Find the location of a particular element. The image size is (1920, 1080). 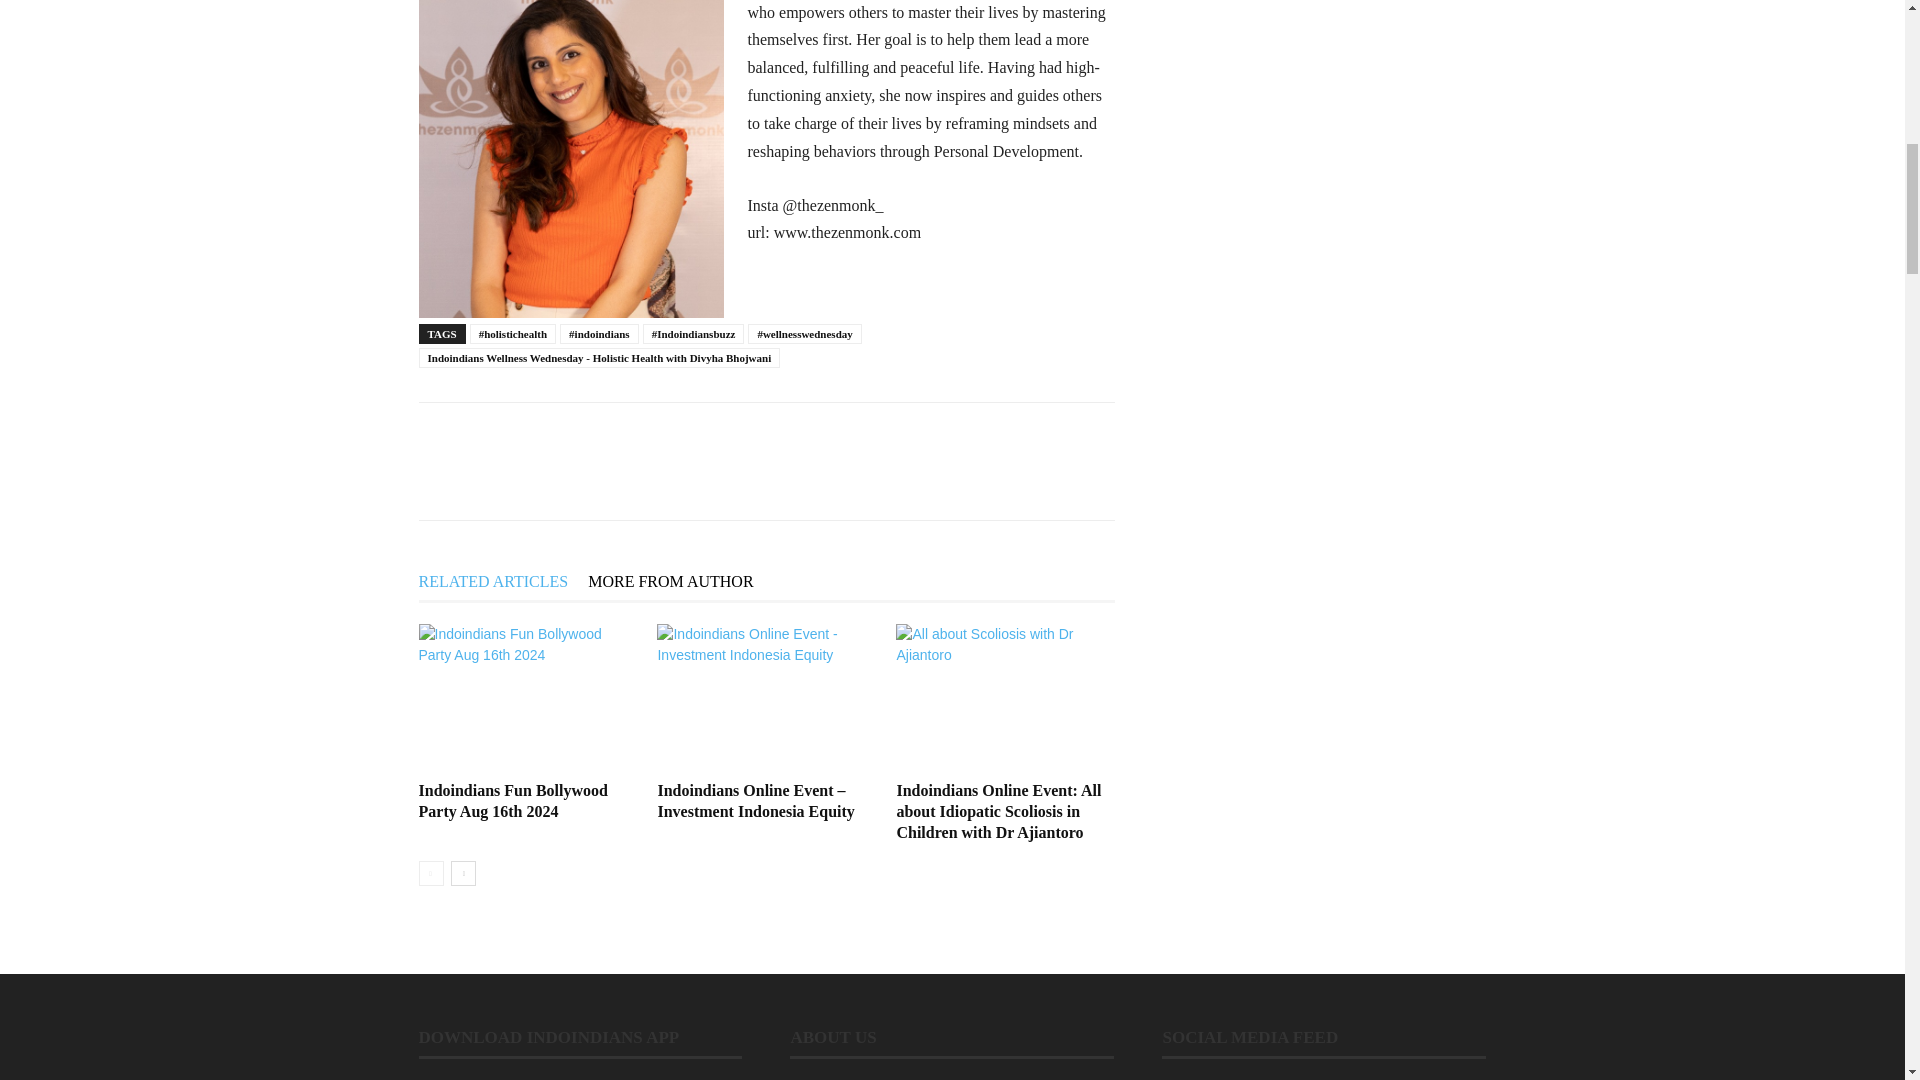

bottomFacebookLike is located at coordinates (568, 434).